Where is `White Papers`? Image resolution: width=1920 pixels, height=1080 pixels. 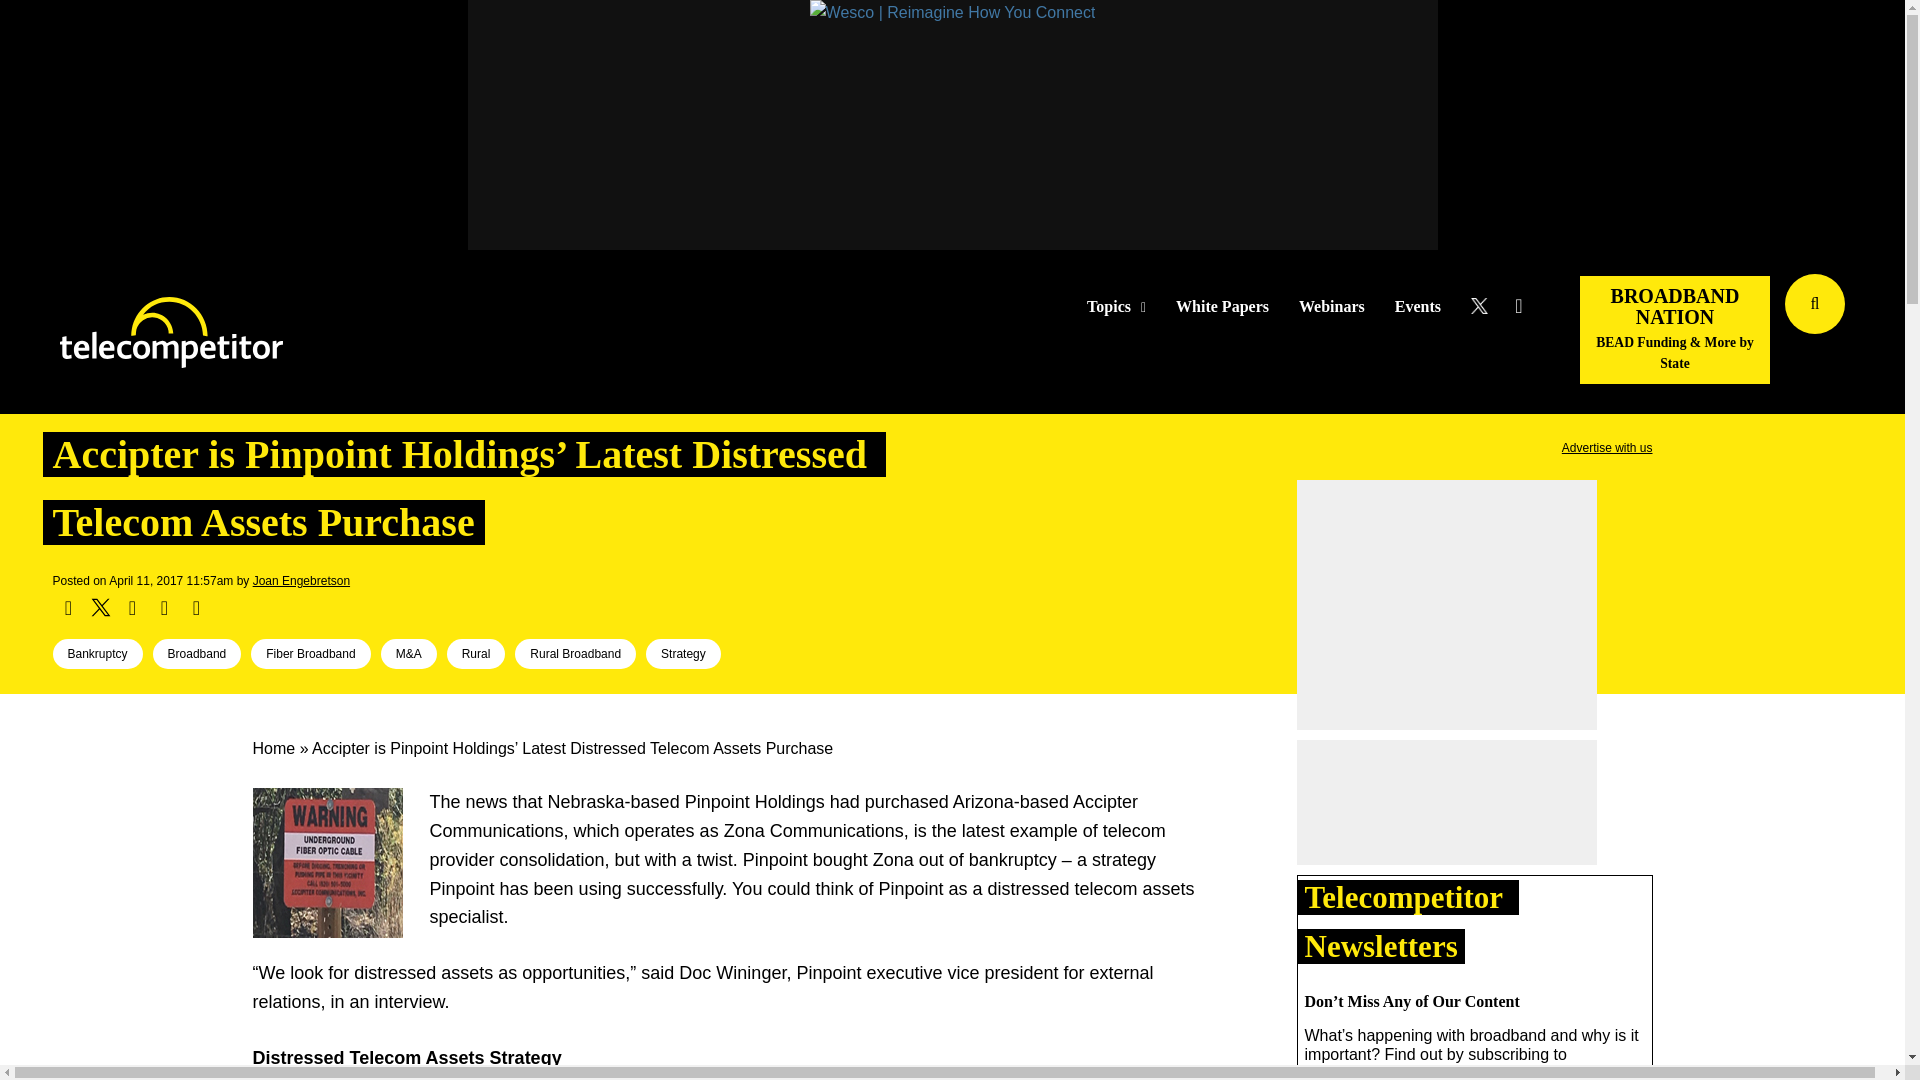 White Papers is located at coordinates (1222, 307).